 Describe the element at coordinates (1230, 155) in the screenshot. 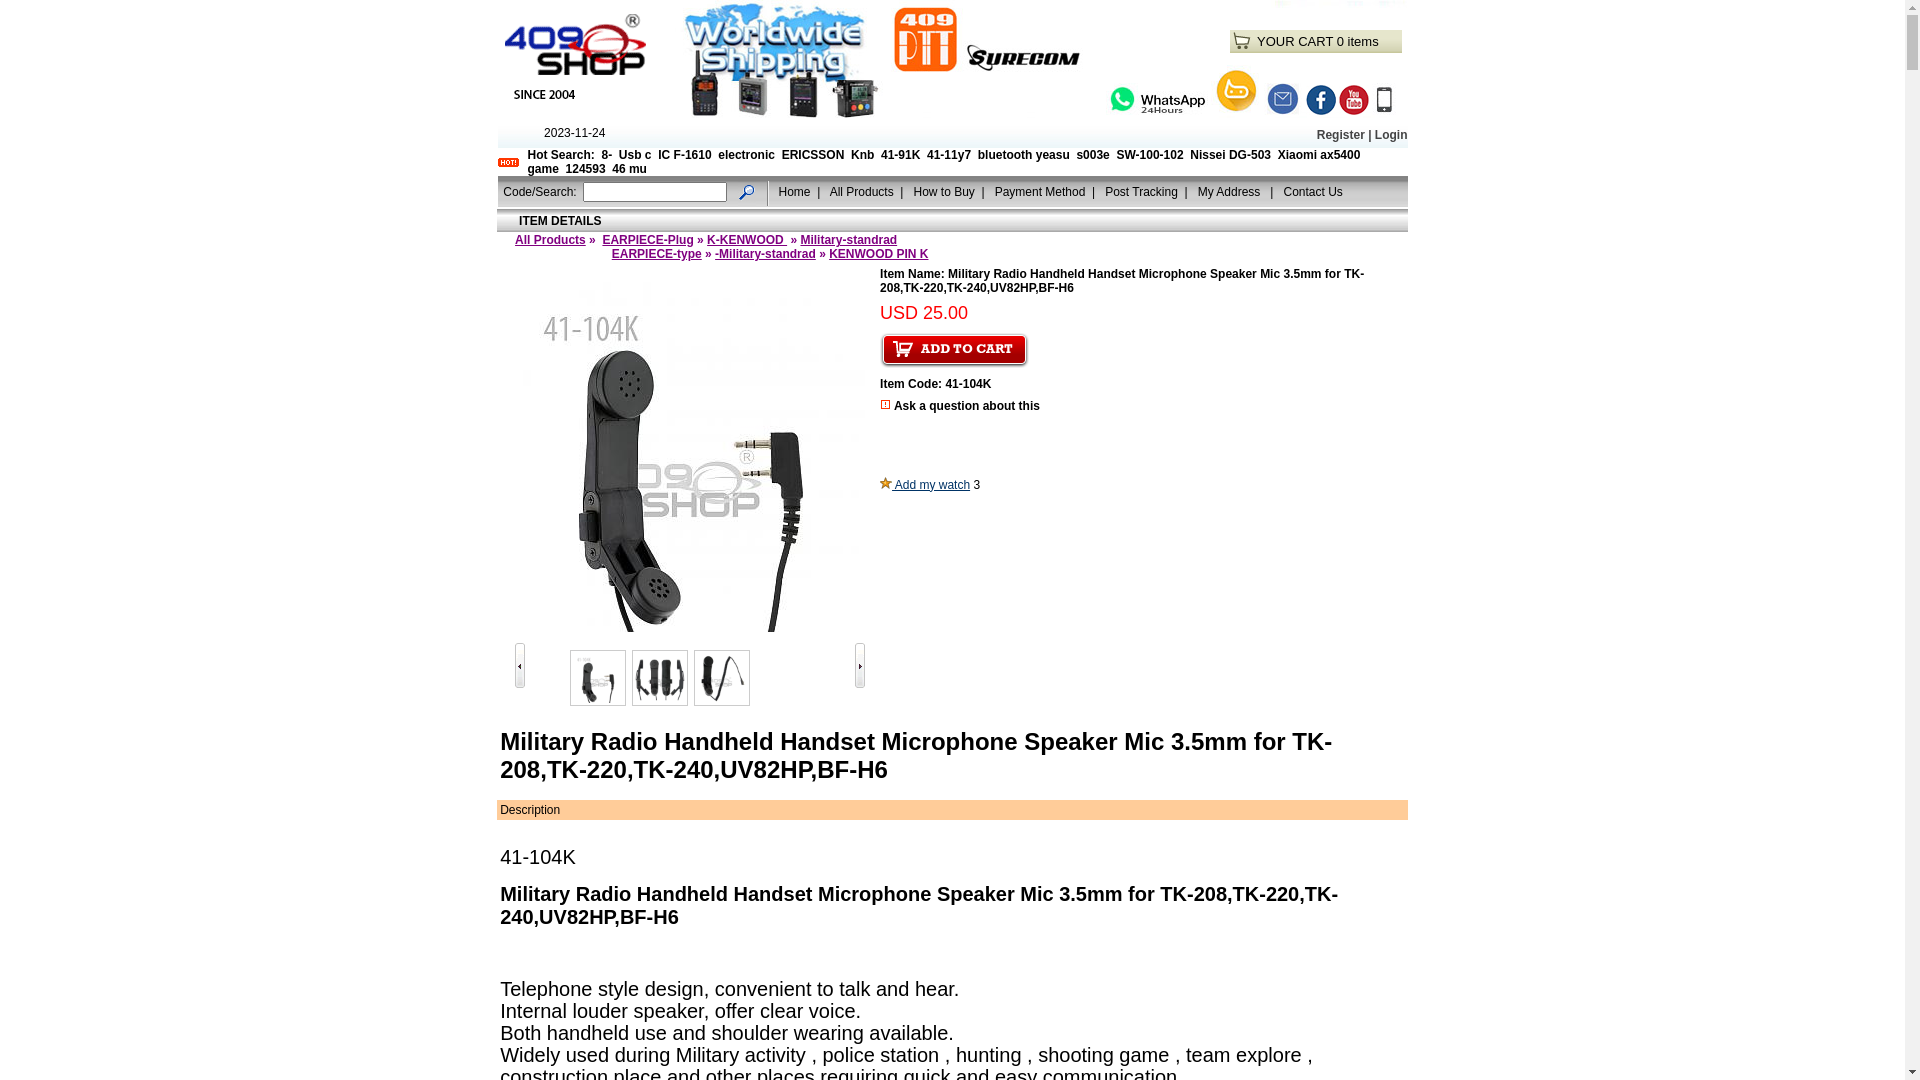

I see `Nissei DG-503` at that location.